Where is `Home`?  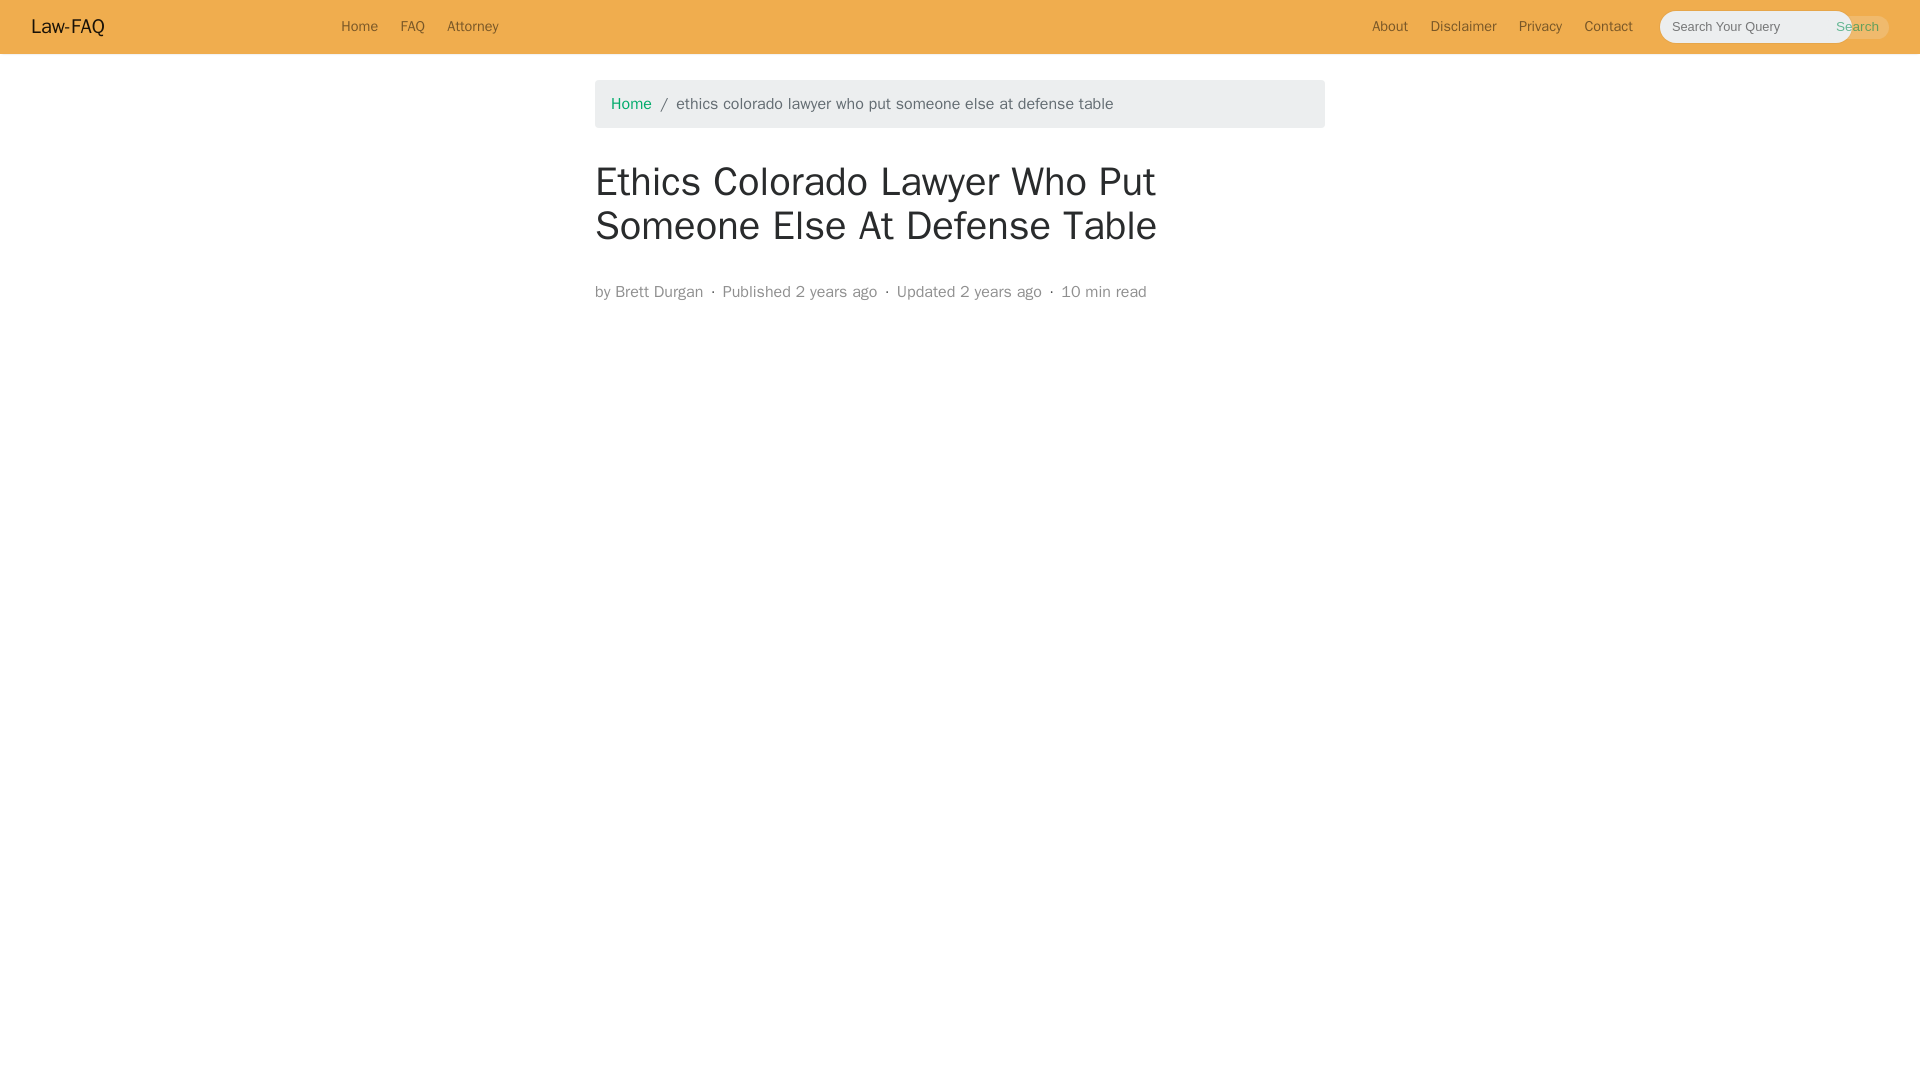
Home is located at coordinates (360, 26).